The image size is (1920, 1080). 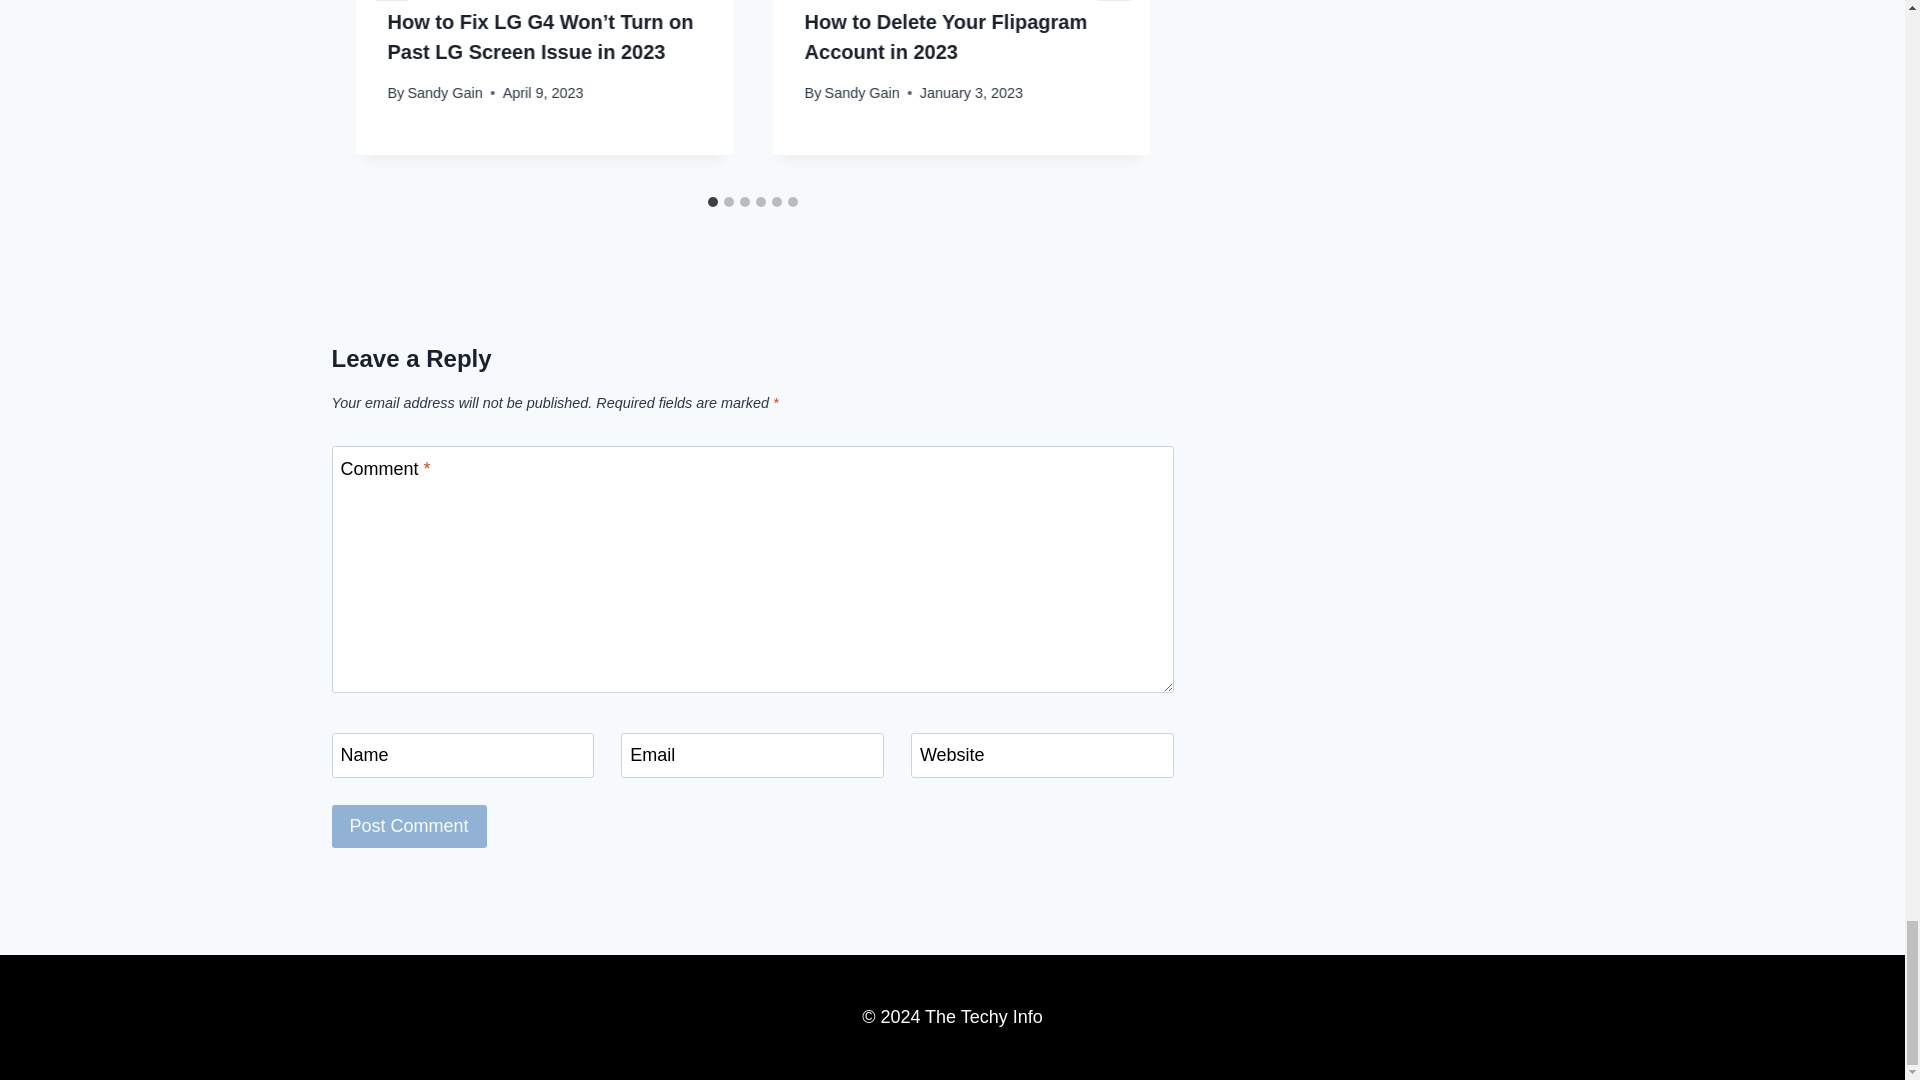 I want to click on Post Comment, so click(x=410, y=826).